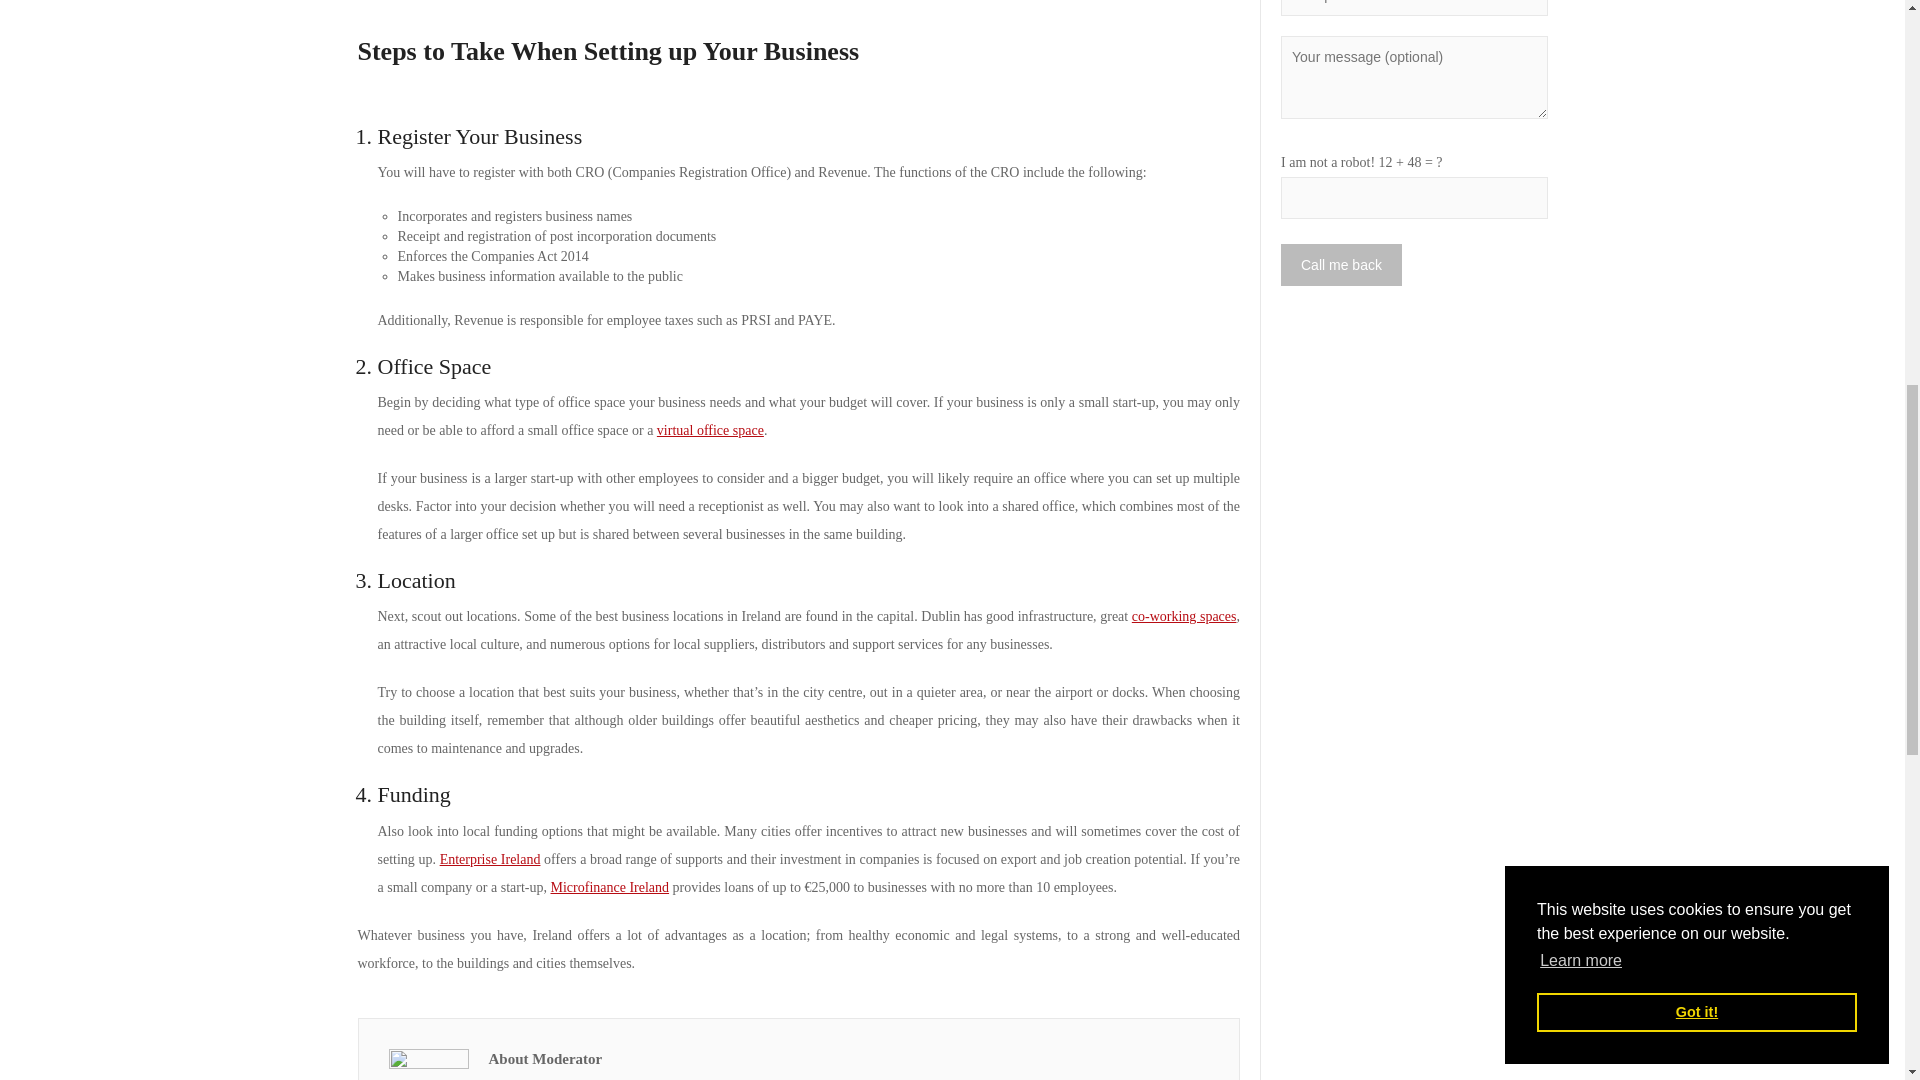  I want to click on virtual office space, so click(710, 430).